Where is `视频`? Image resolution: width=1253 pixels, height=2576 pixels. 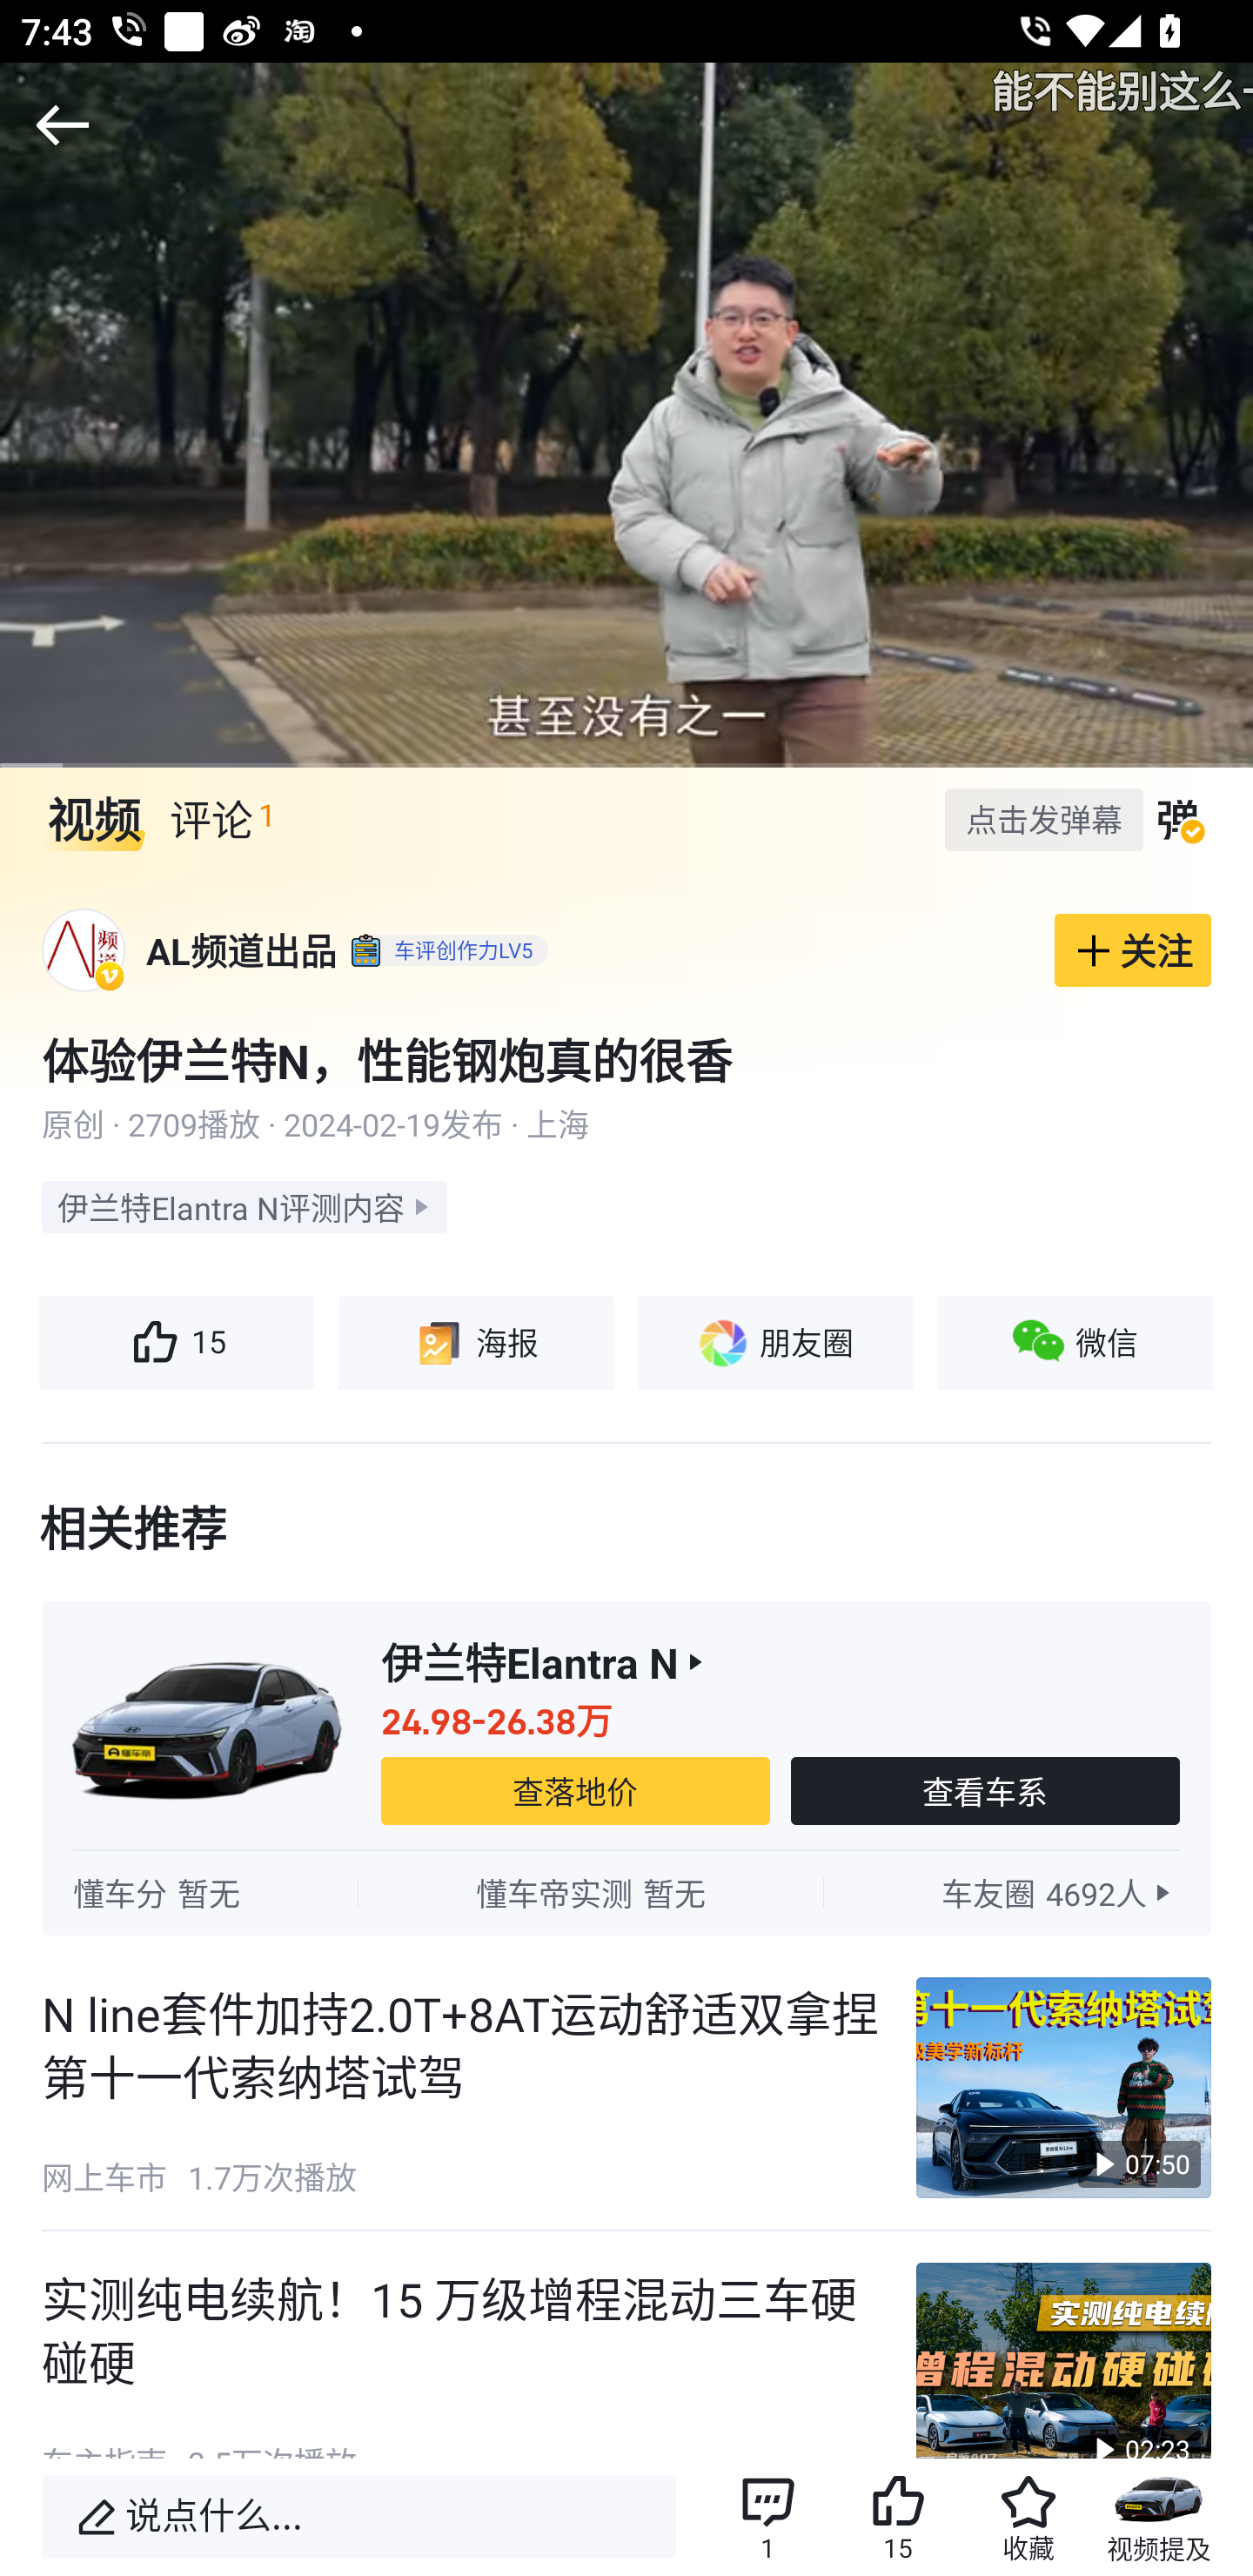 视频 is located at coordinates (94, 820).